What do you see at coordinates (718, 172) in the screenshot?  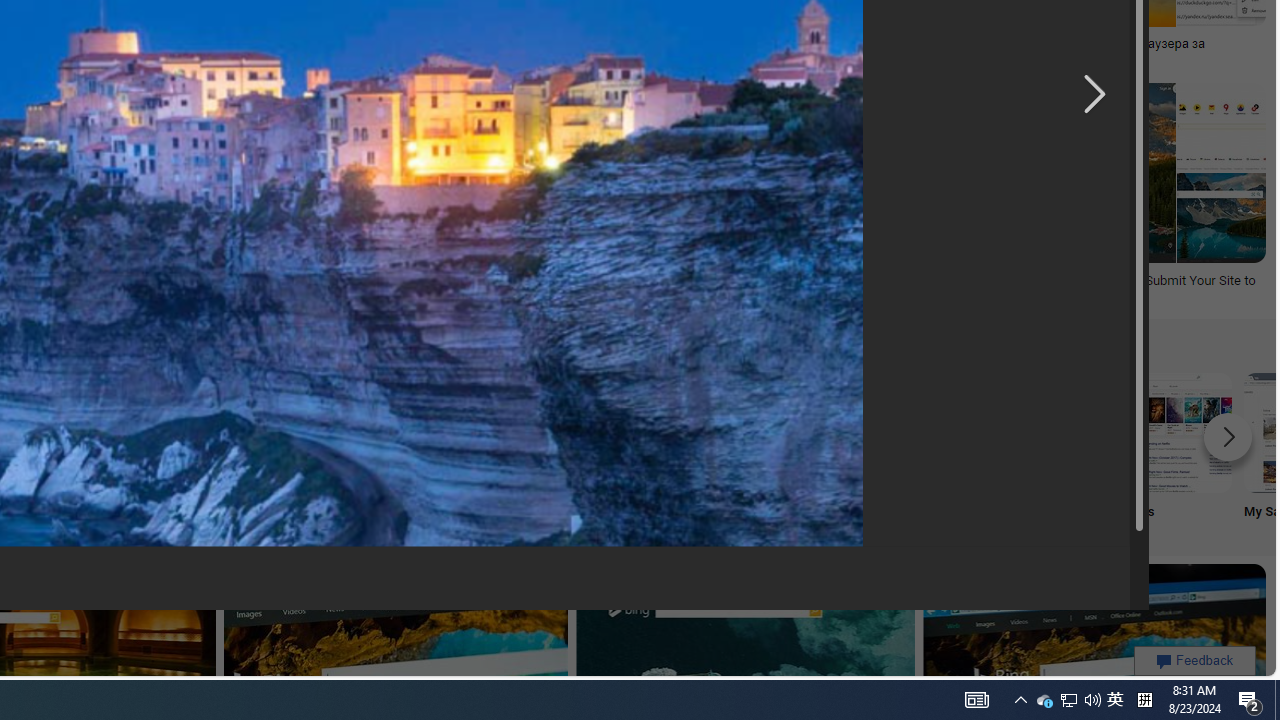 I see `Image result for Bing Search Site` at bounding box center [718, 172].